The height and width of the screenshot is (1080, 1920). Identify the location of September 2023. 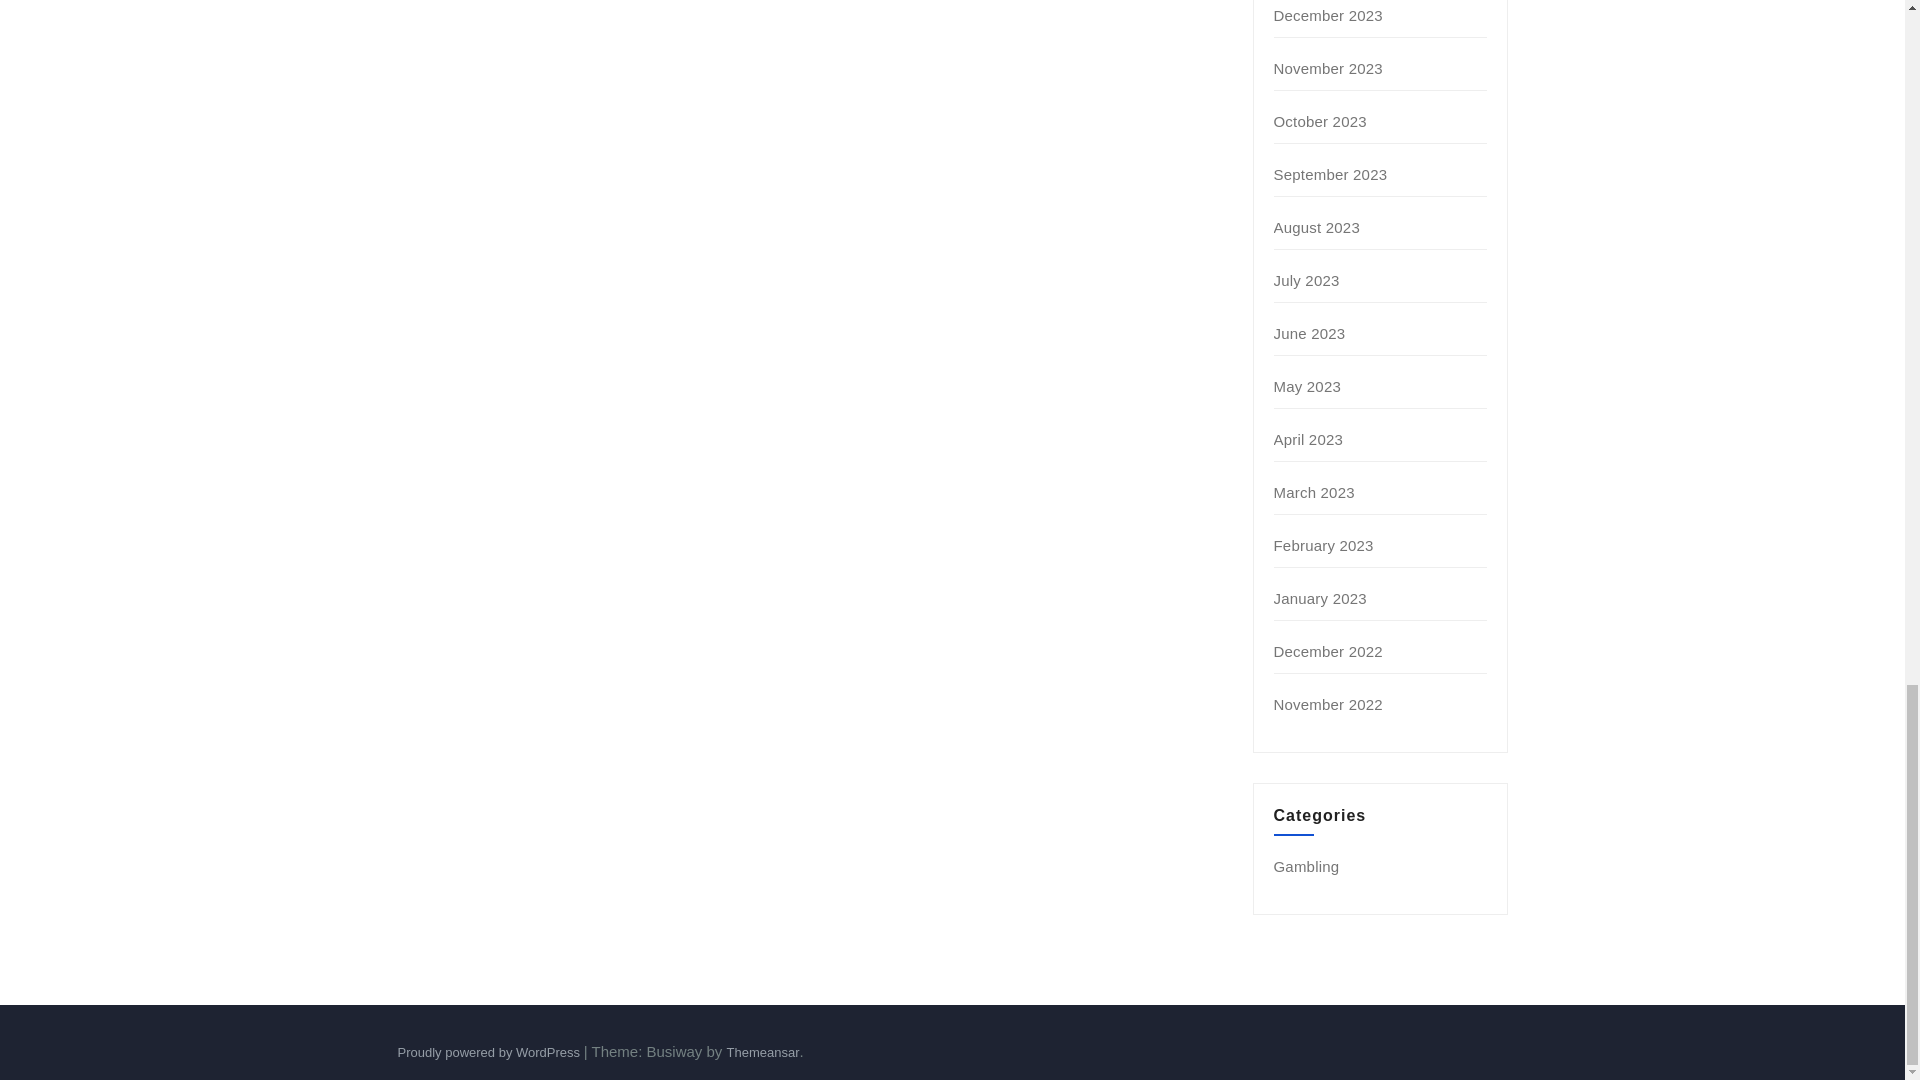
(1331, 174).